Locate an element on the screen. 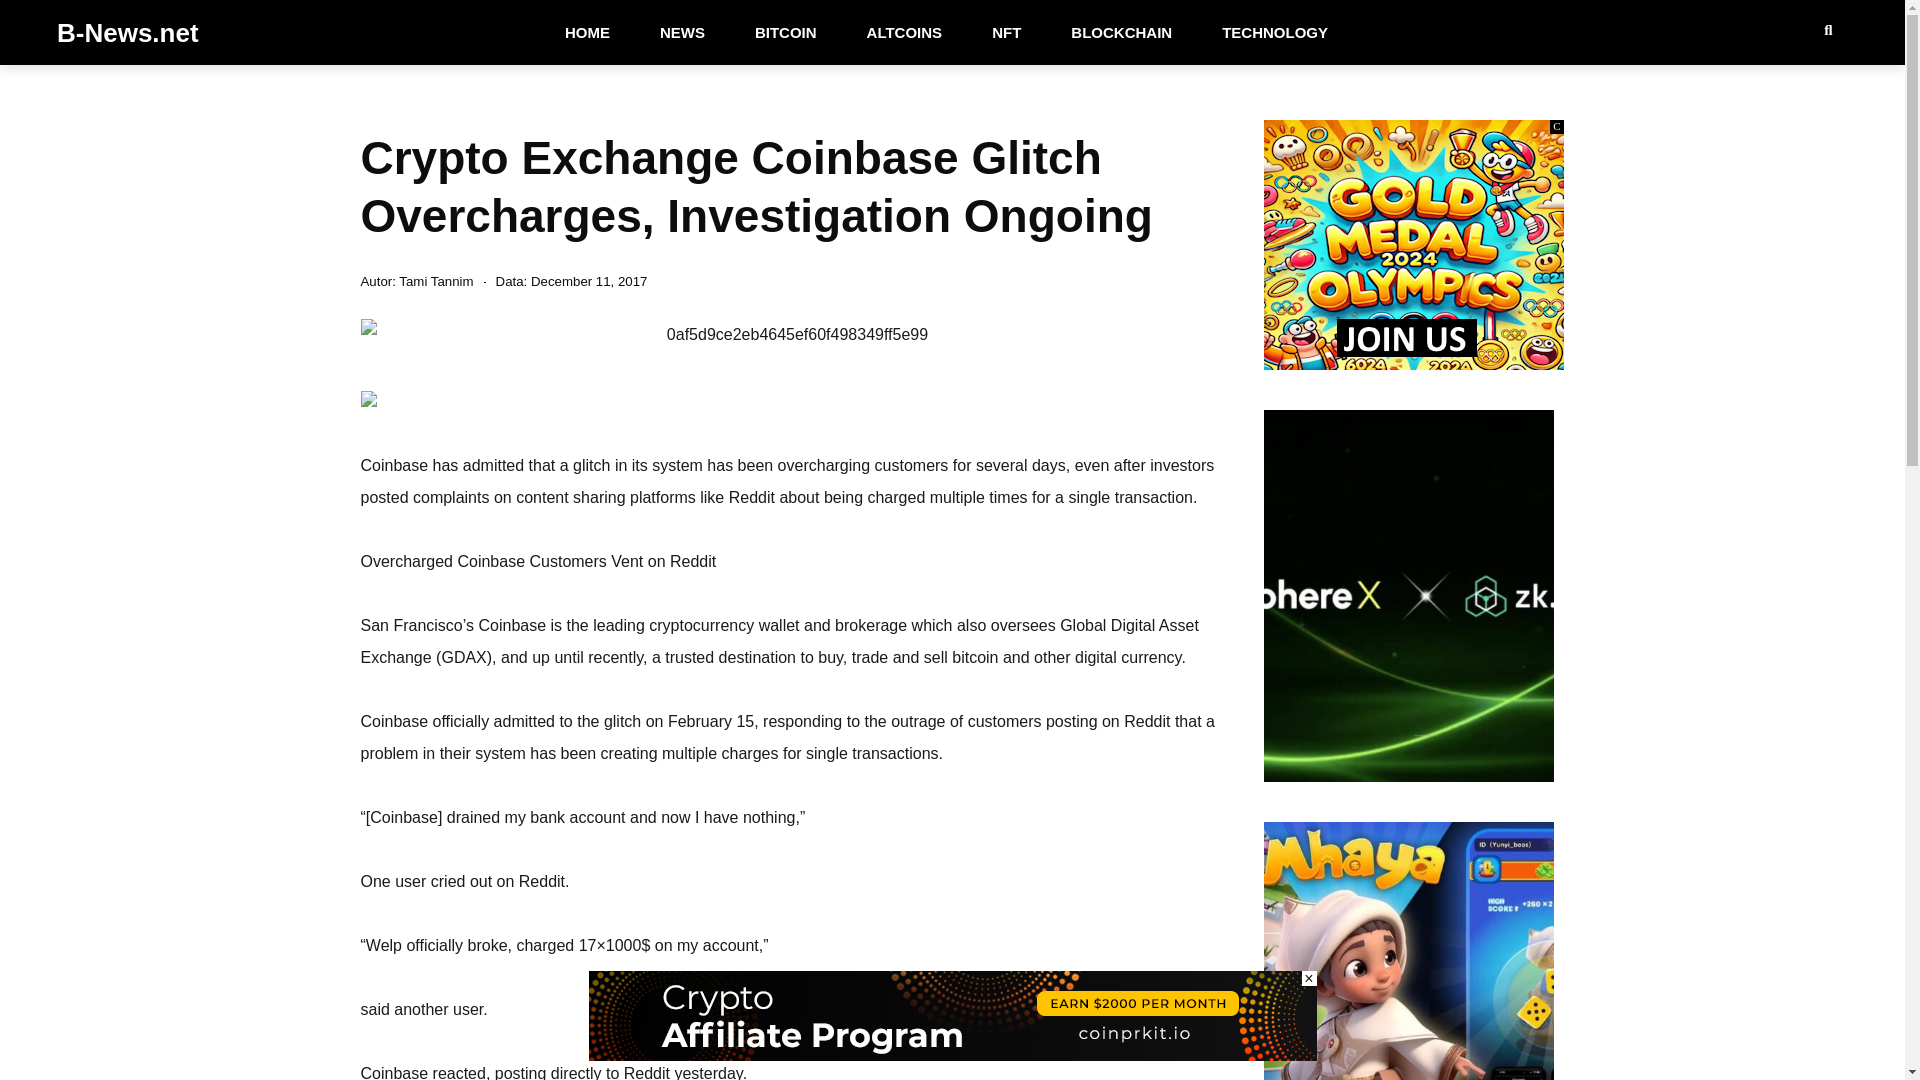 The image size is (1920, 1080). close is located at coordinates (1309, 978).